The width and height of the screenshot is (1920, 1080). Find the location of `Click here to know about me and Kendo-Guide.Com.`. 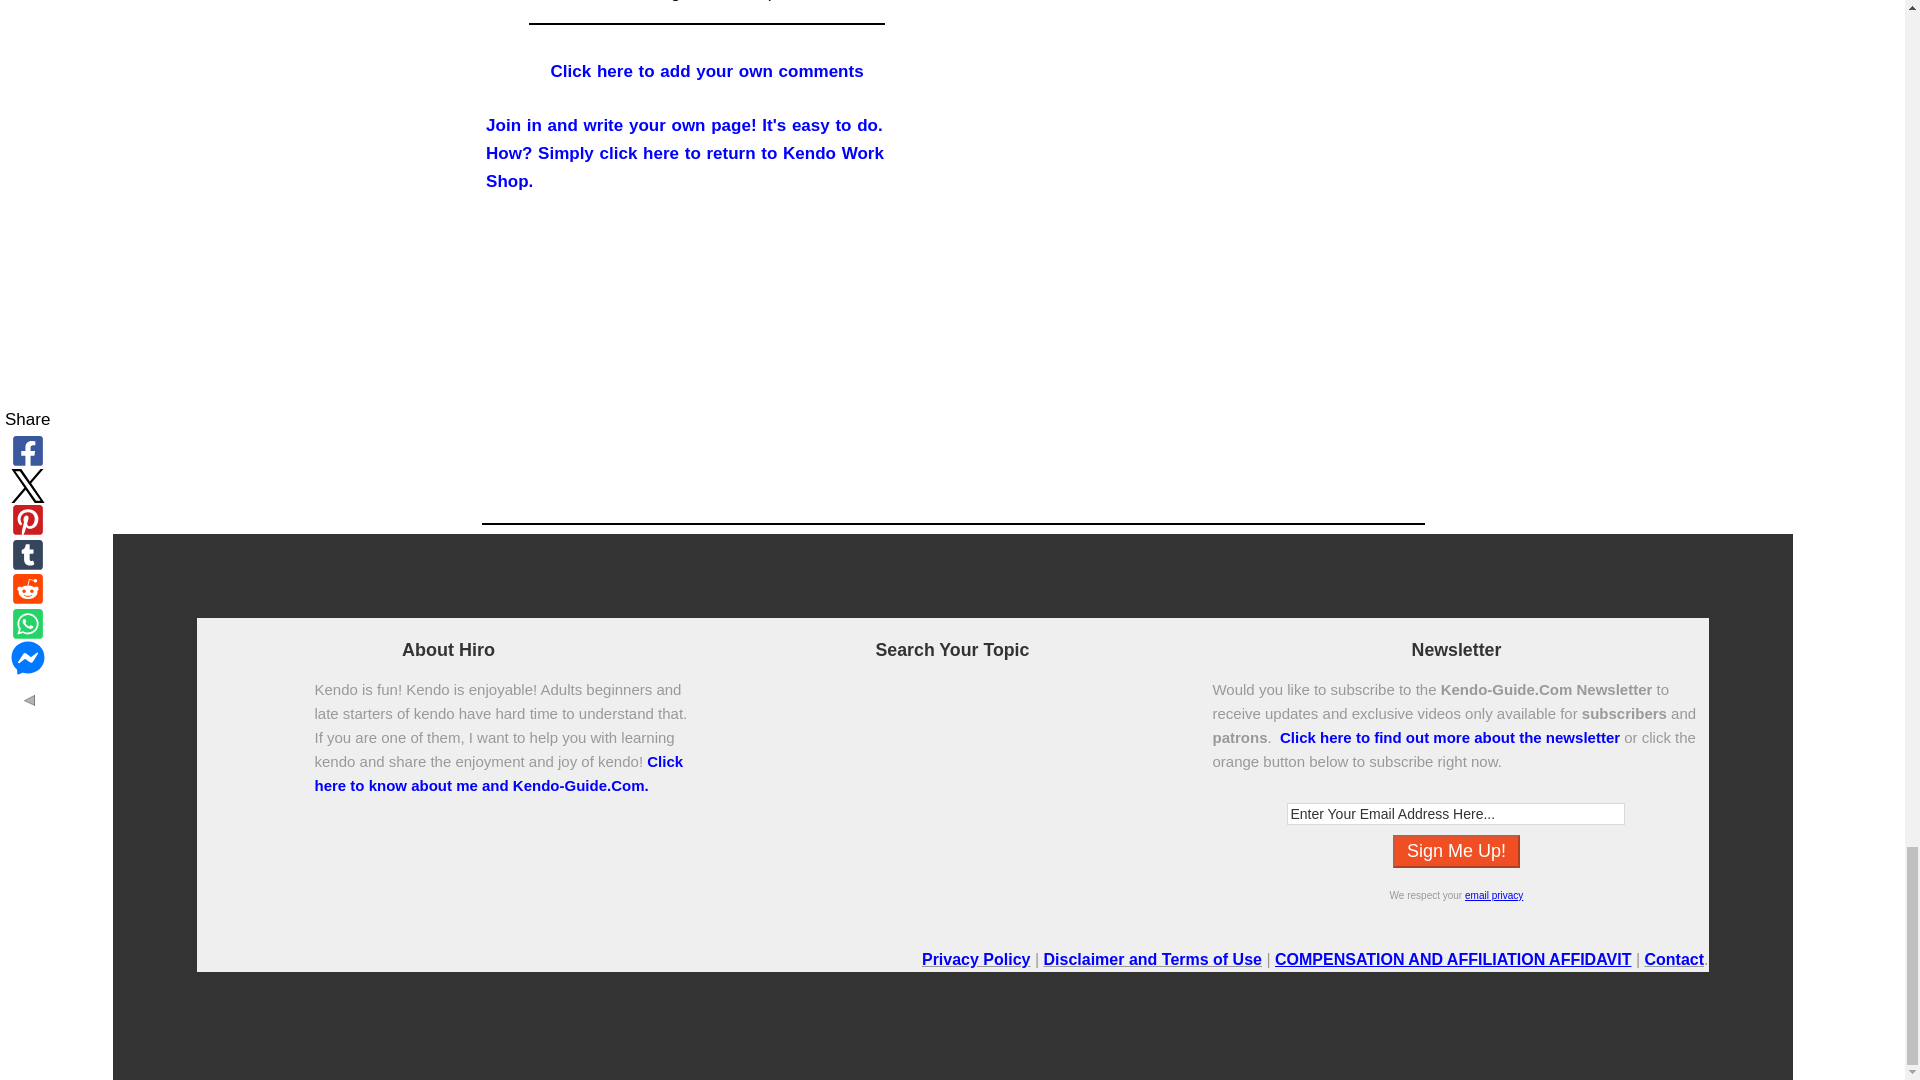

Click here to know about me and Kendo-Guide.Com. is located at coordinates (498, 772).